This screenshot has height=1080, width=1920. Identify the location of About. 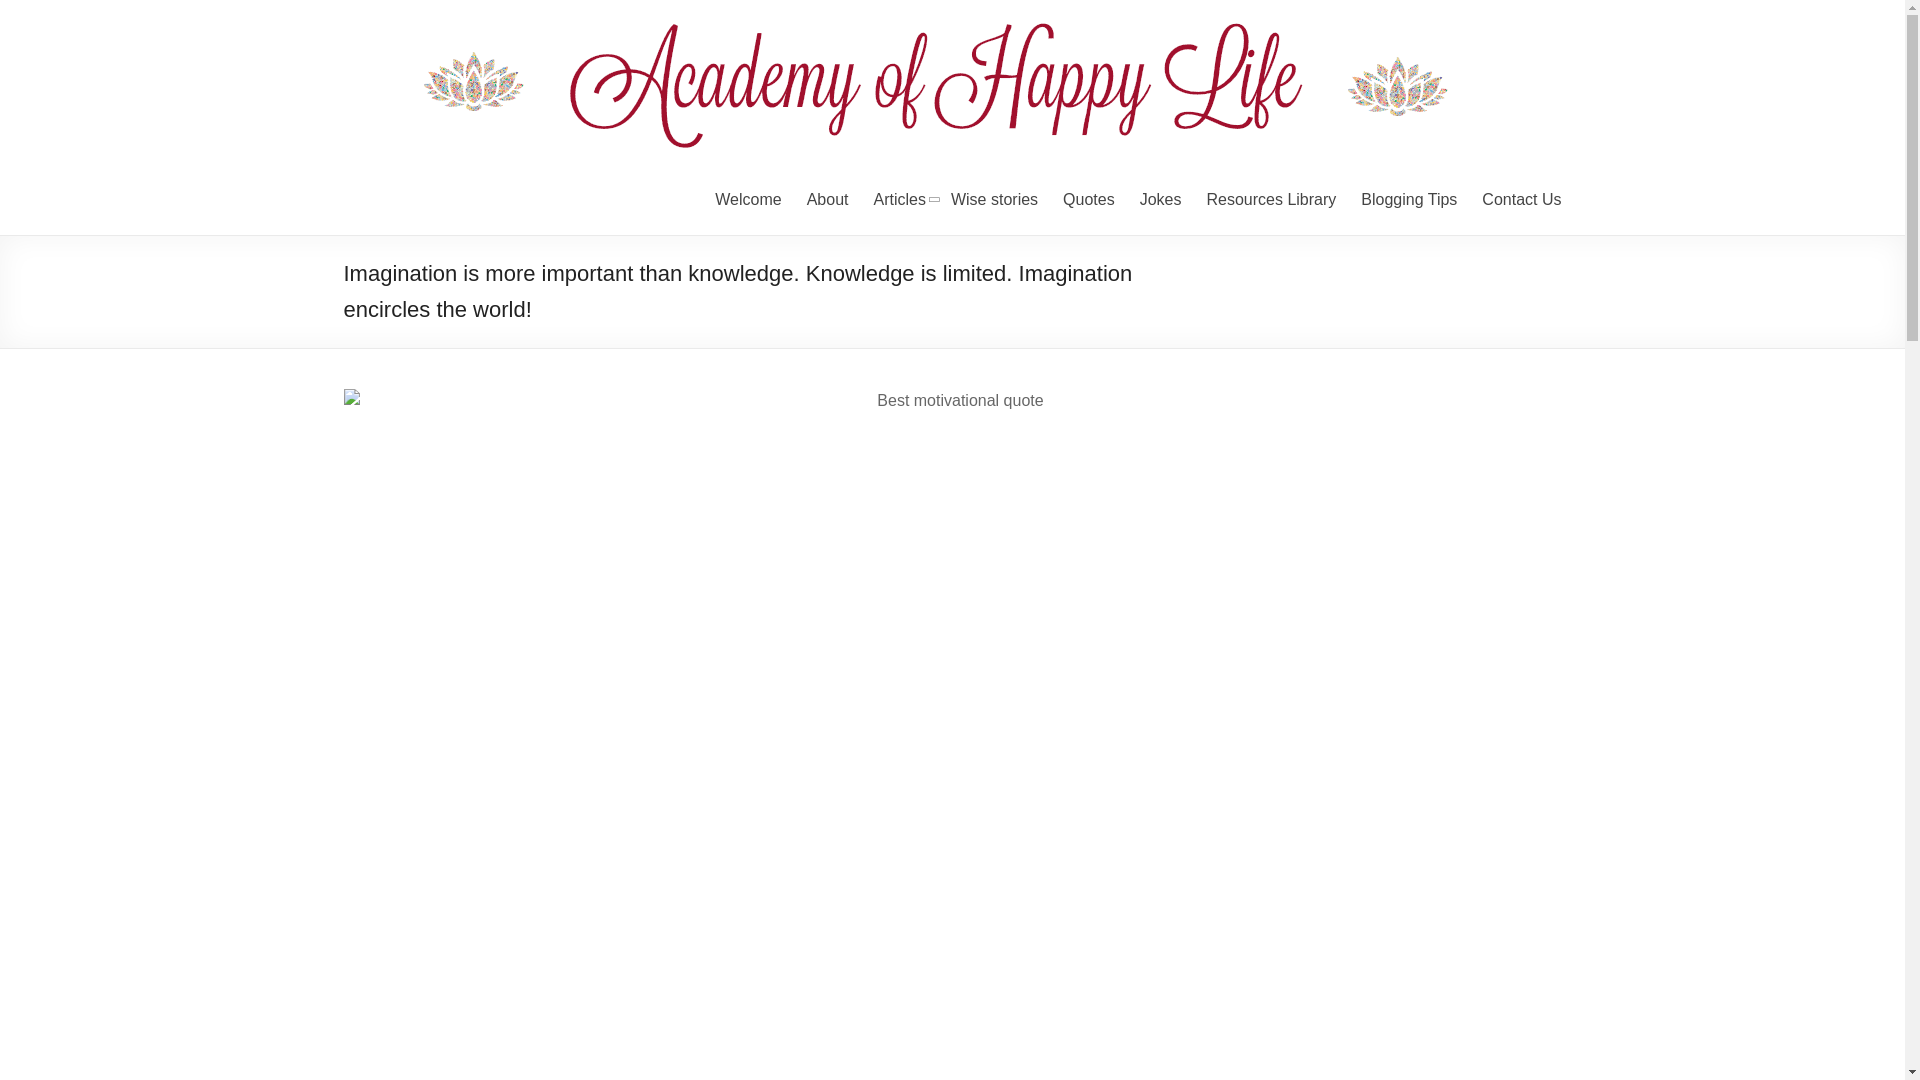
(827, 199).